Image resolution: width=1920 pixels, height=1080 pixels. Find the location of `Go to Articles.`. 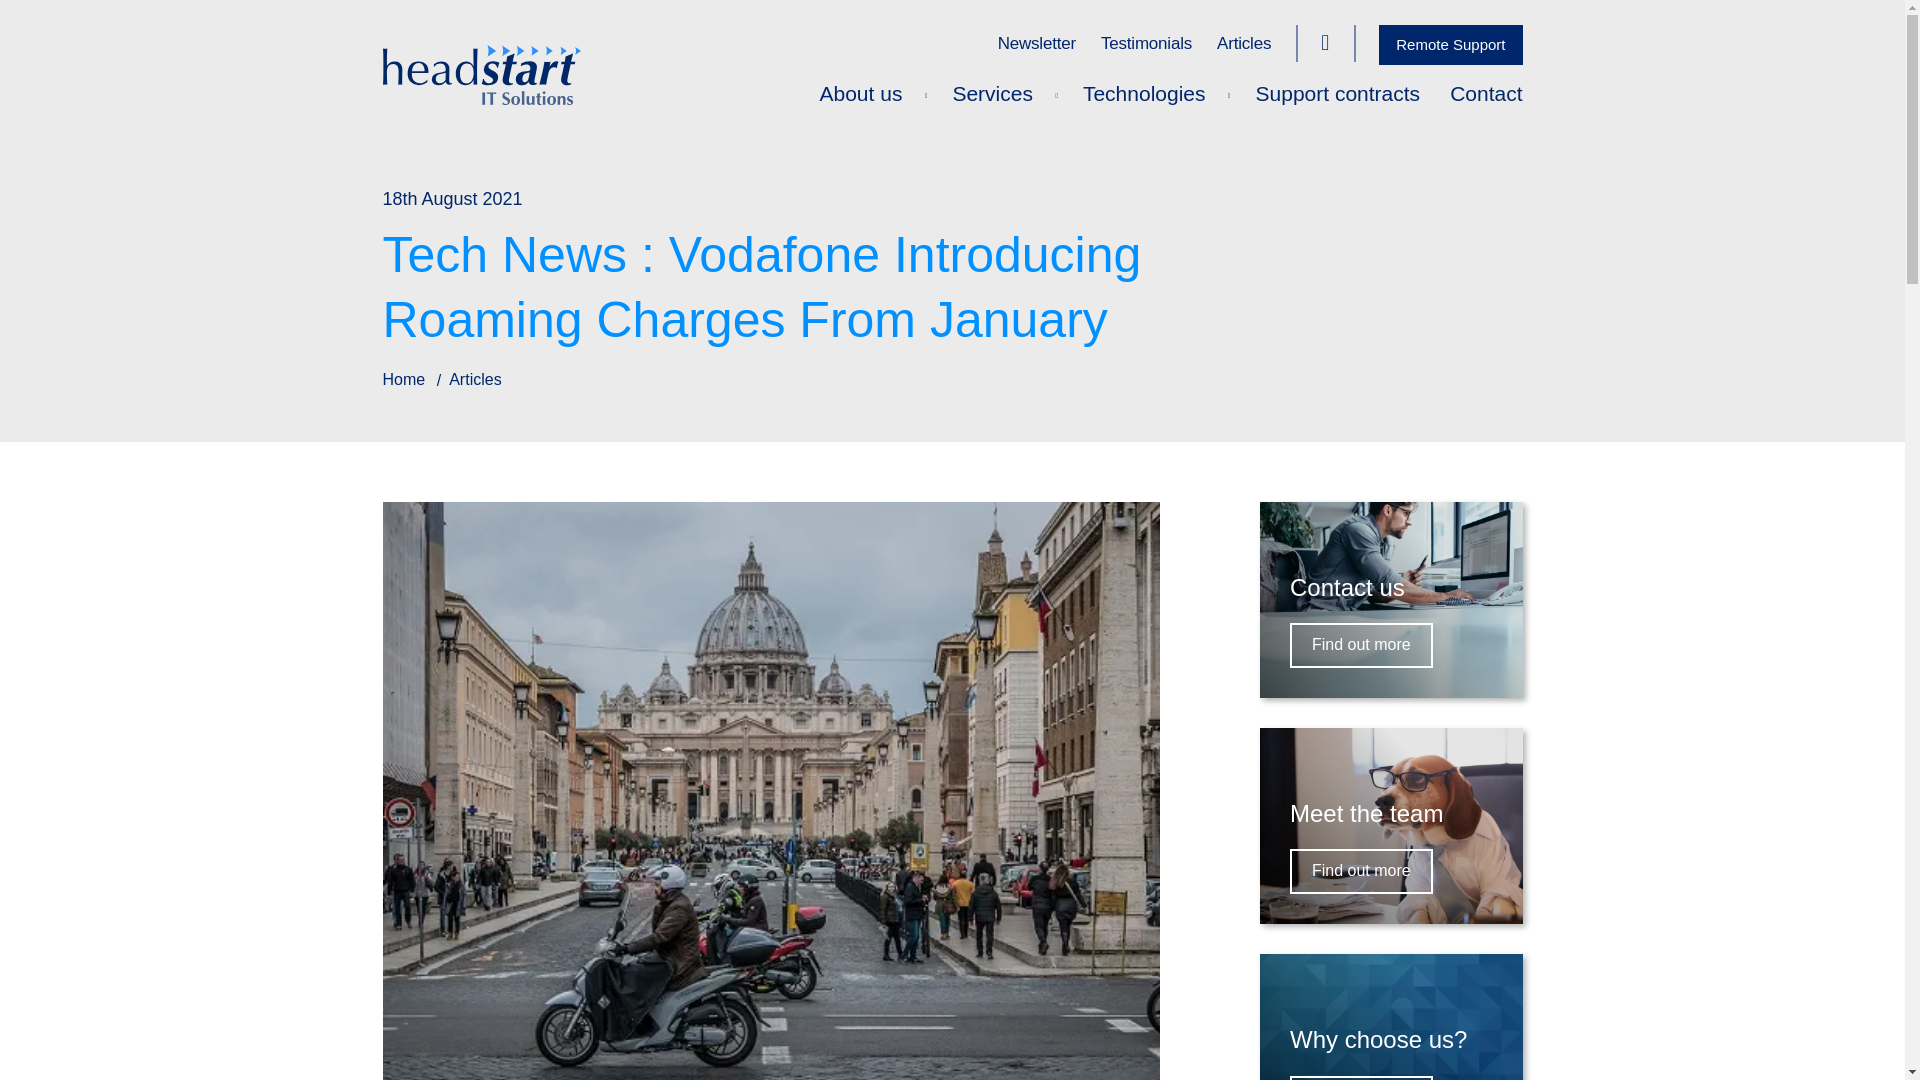

Go to Articles. is located at coordinates (475, 379).